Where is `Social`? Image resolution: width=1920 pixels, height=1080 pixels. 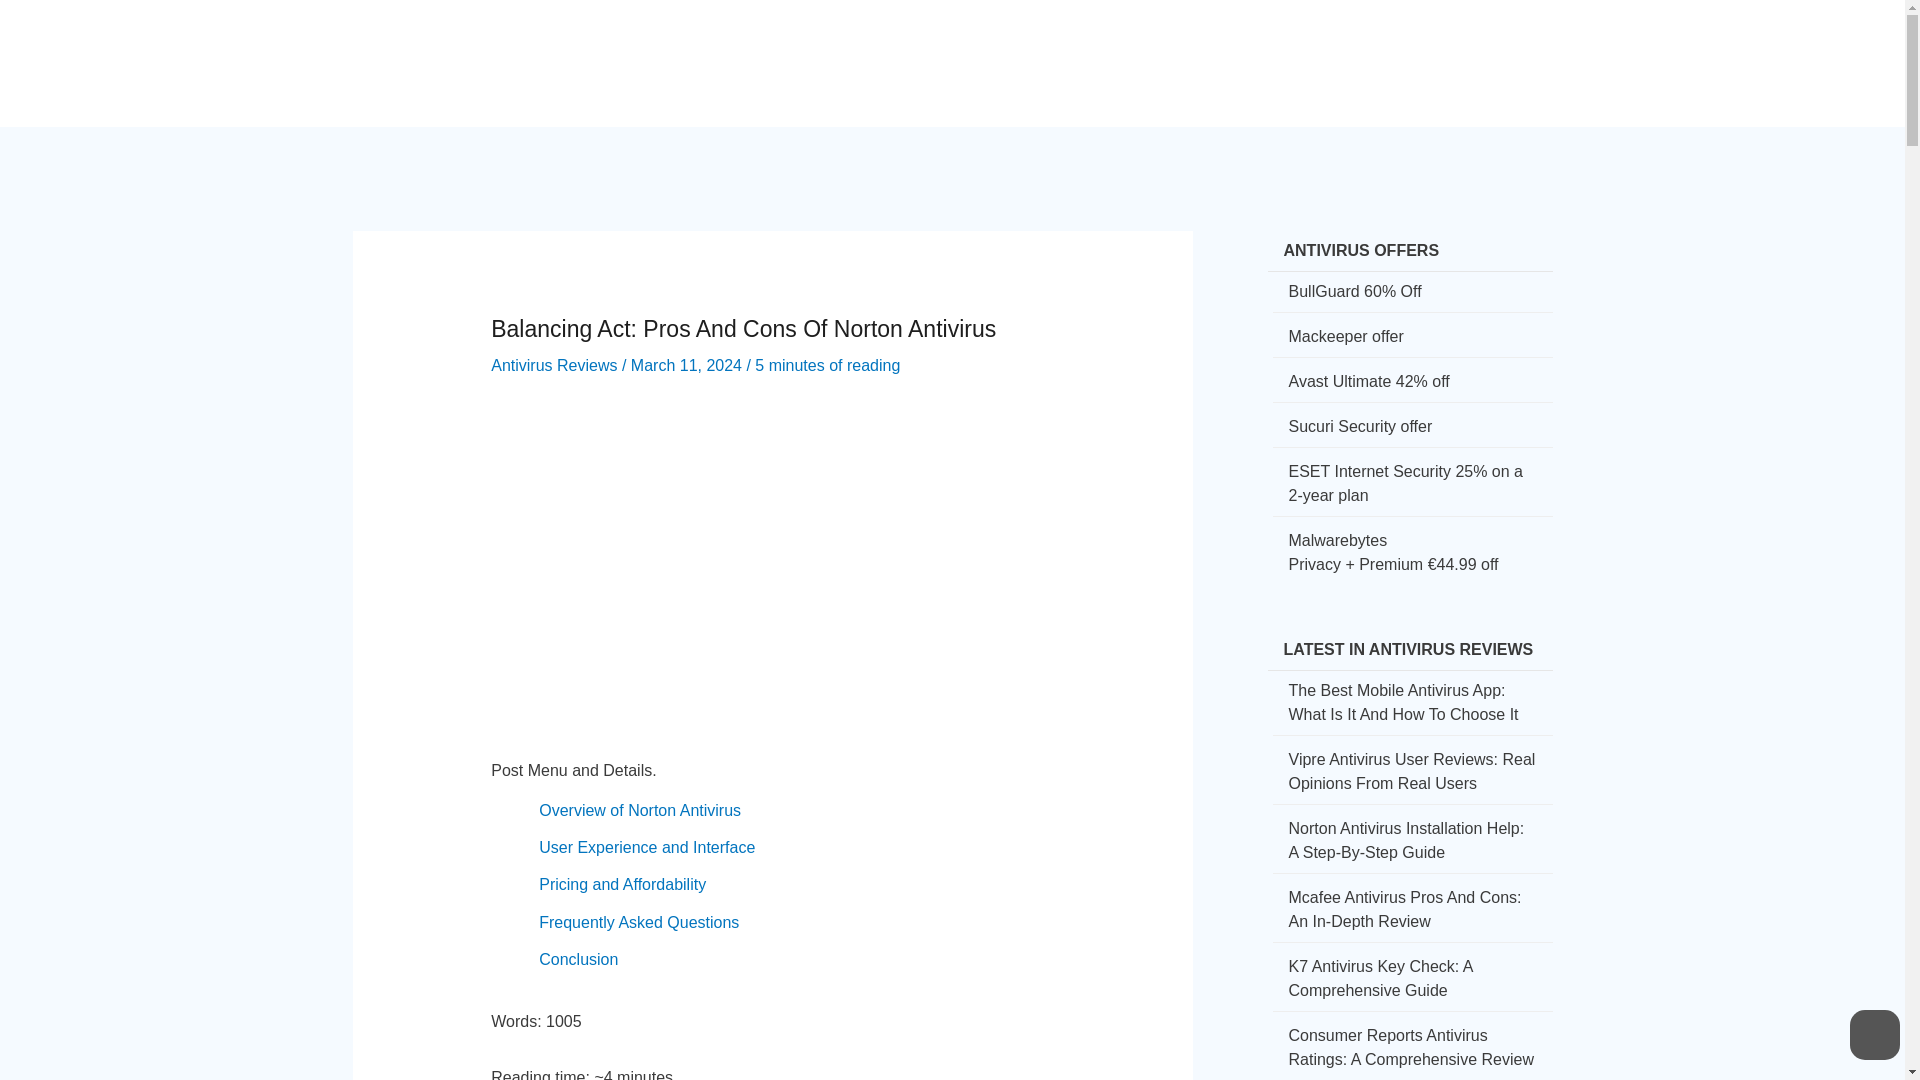 Social is located at coordinates (1138, 46).